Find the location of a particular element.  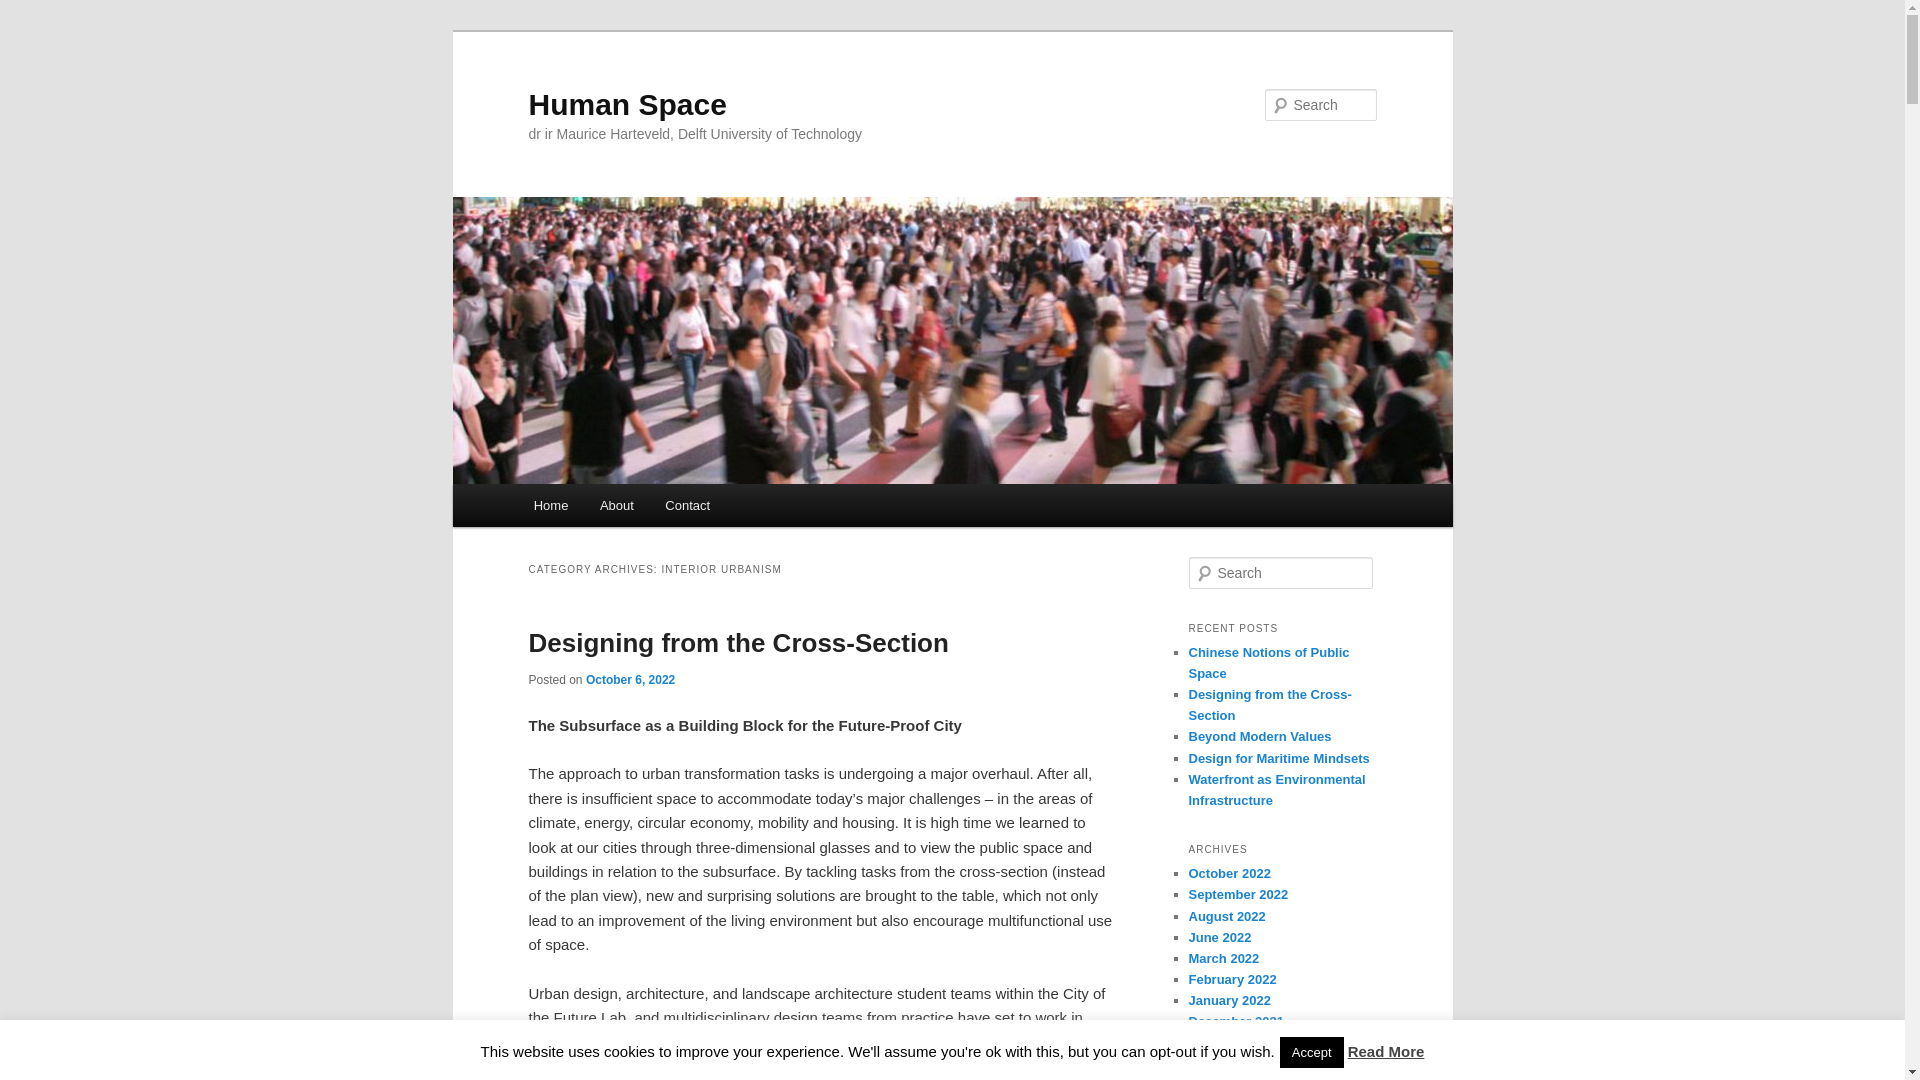

09:37 is located at coordinates (630, 679).